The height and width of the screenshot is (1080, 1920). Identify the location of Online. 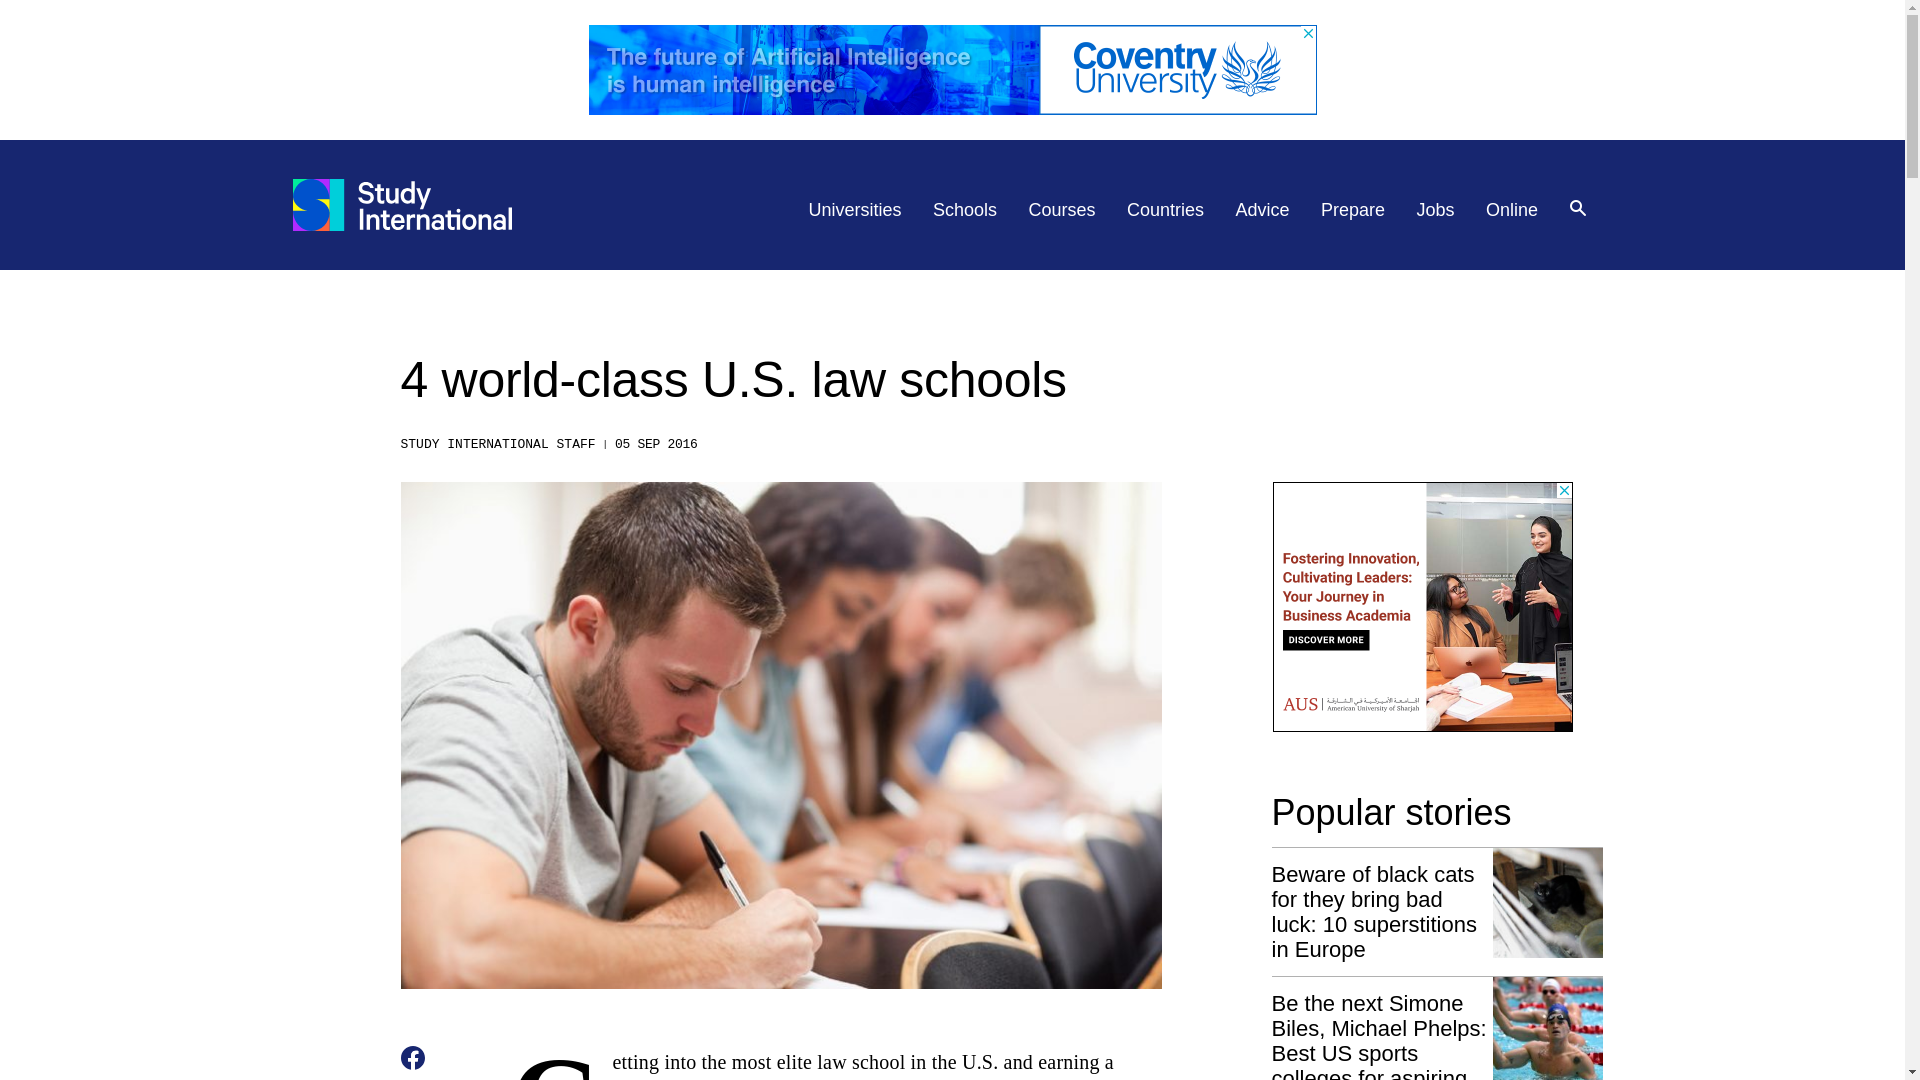
(1512, 210).